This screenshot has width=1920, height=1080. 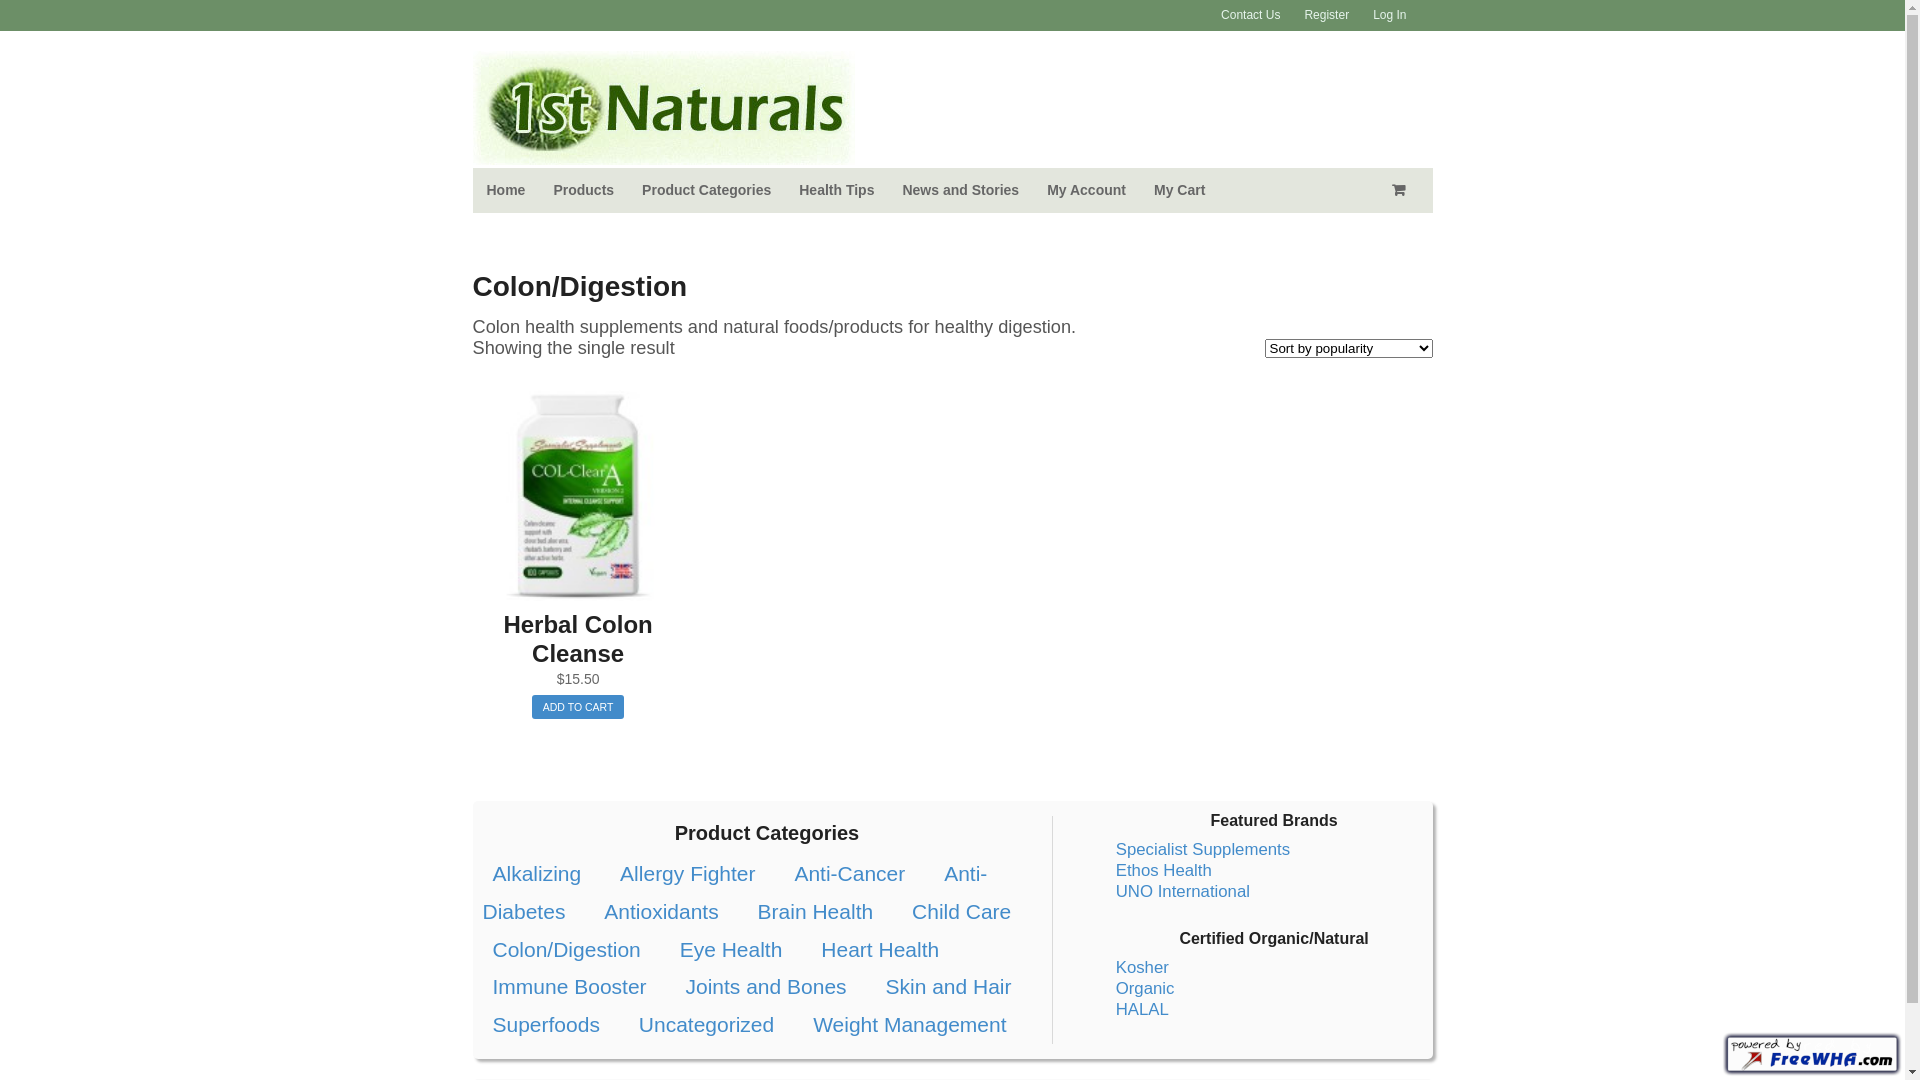 I want to click on My Account, so click(x=1086, y=190).